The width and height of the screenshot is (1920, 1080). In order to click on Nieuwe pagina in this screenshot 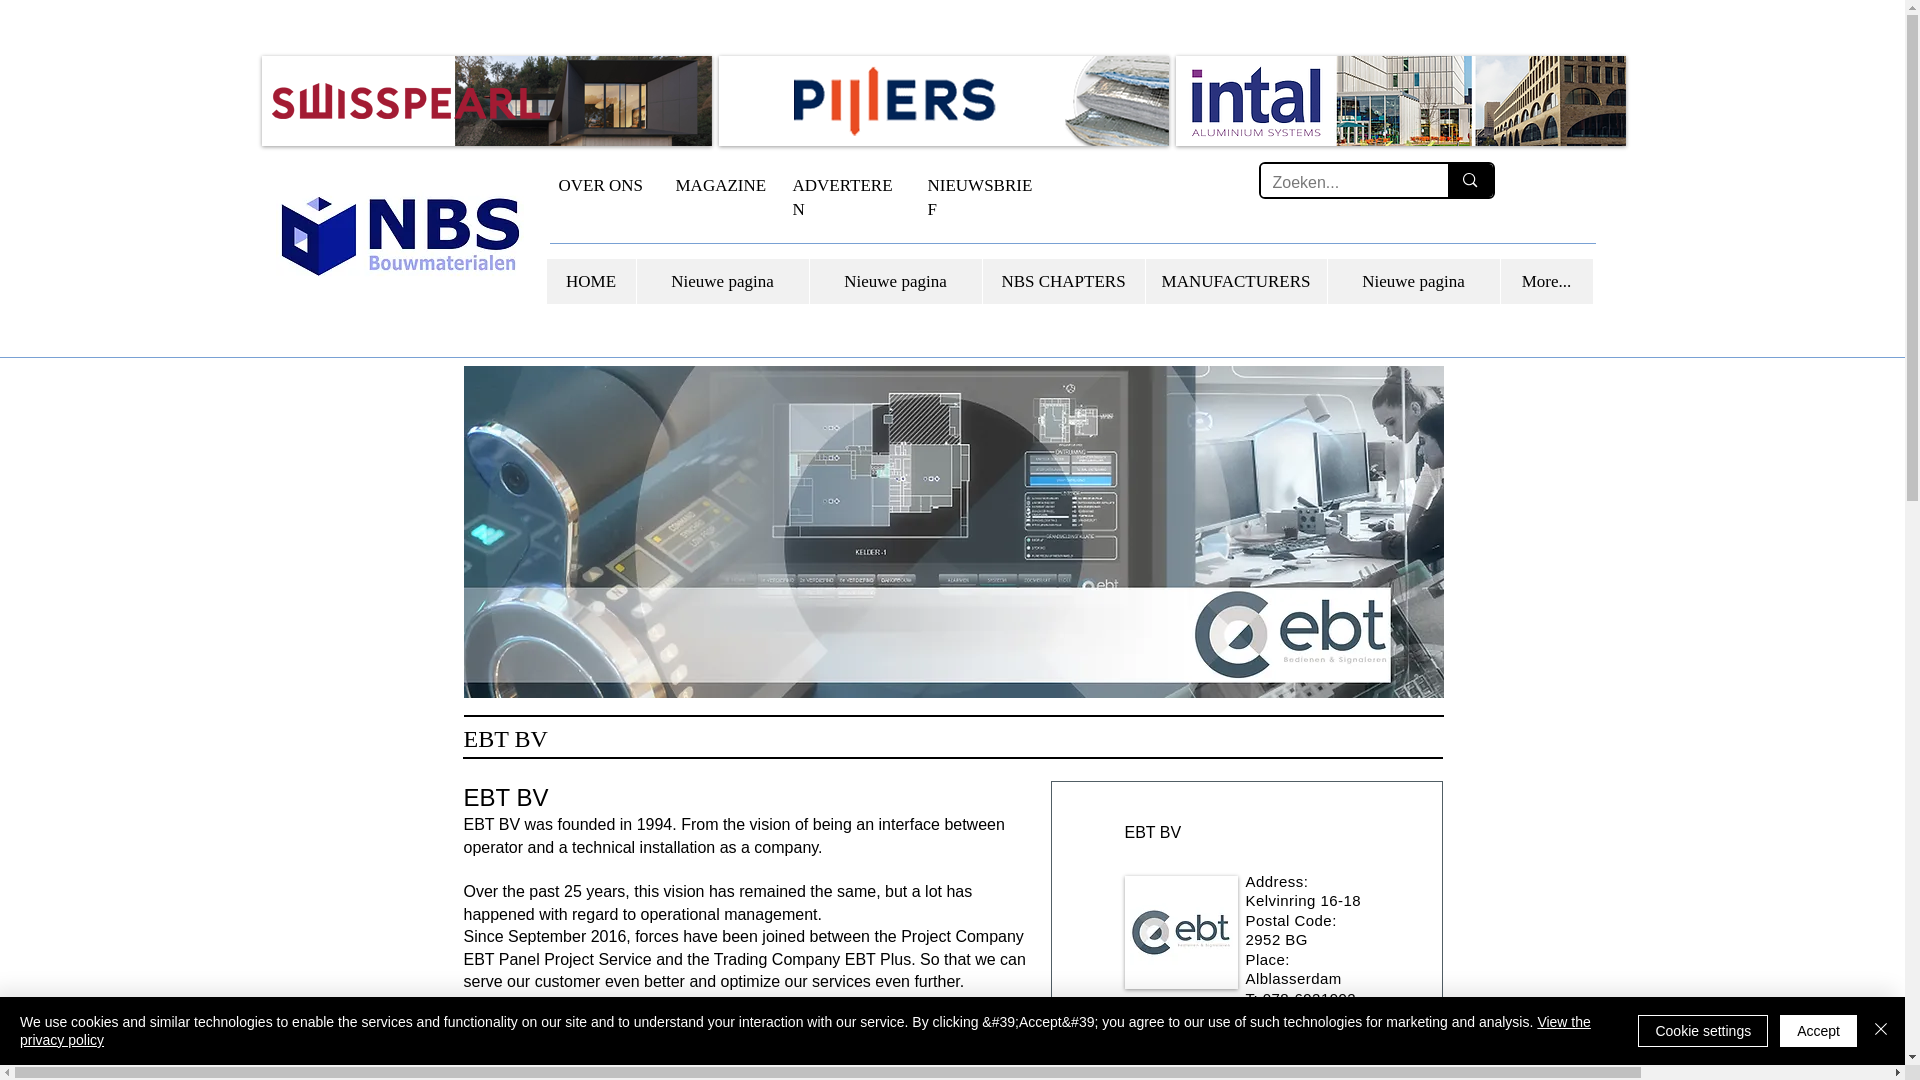, I will do `click(1412, 281)`.